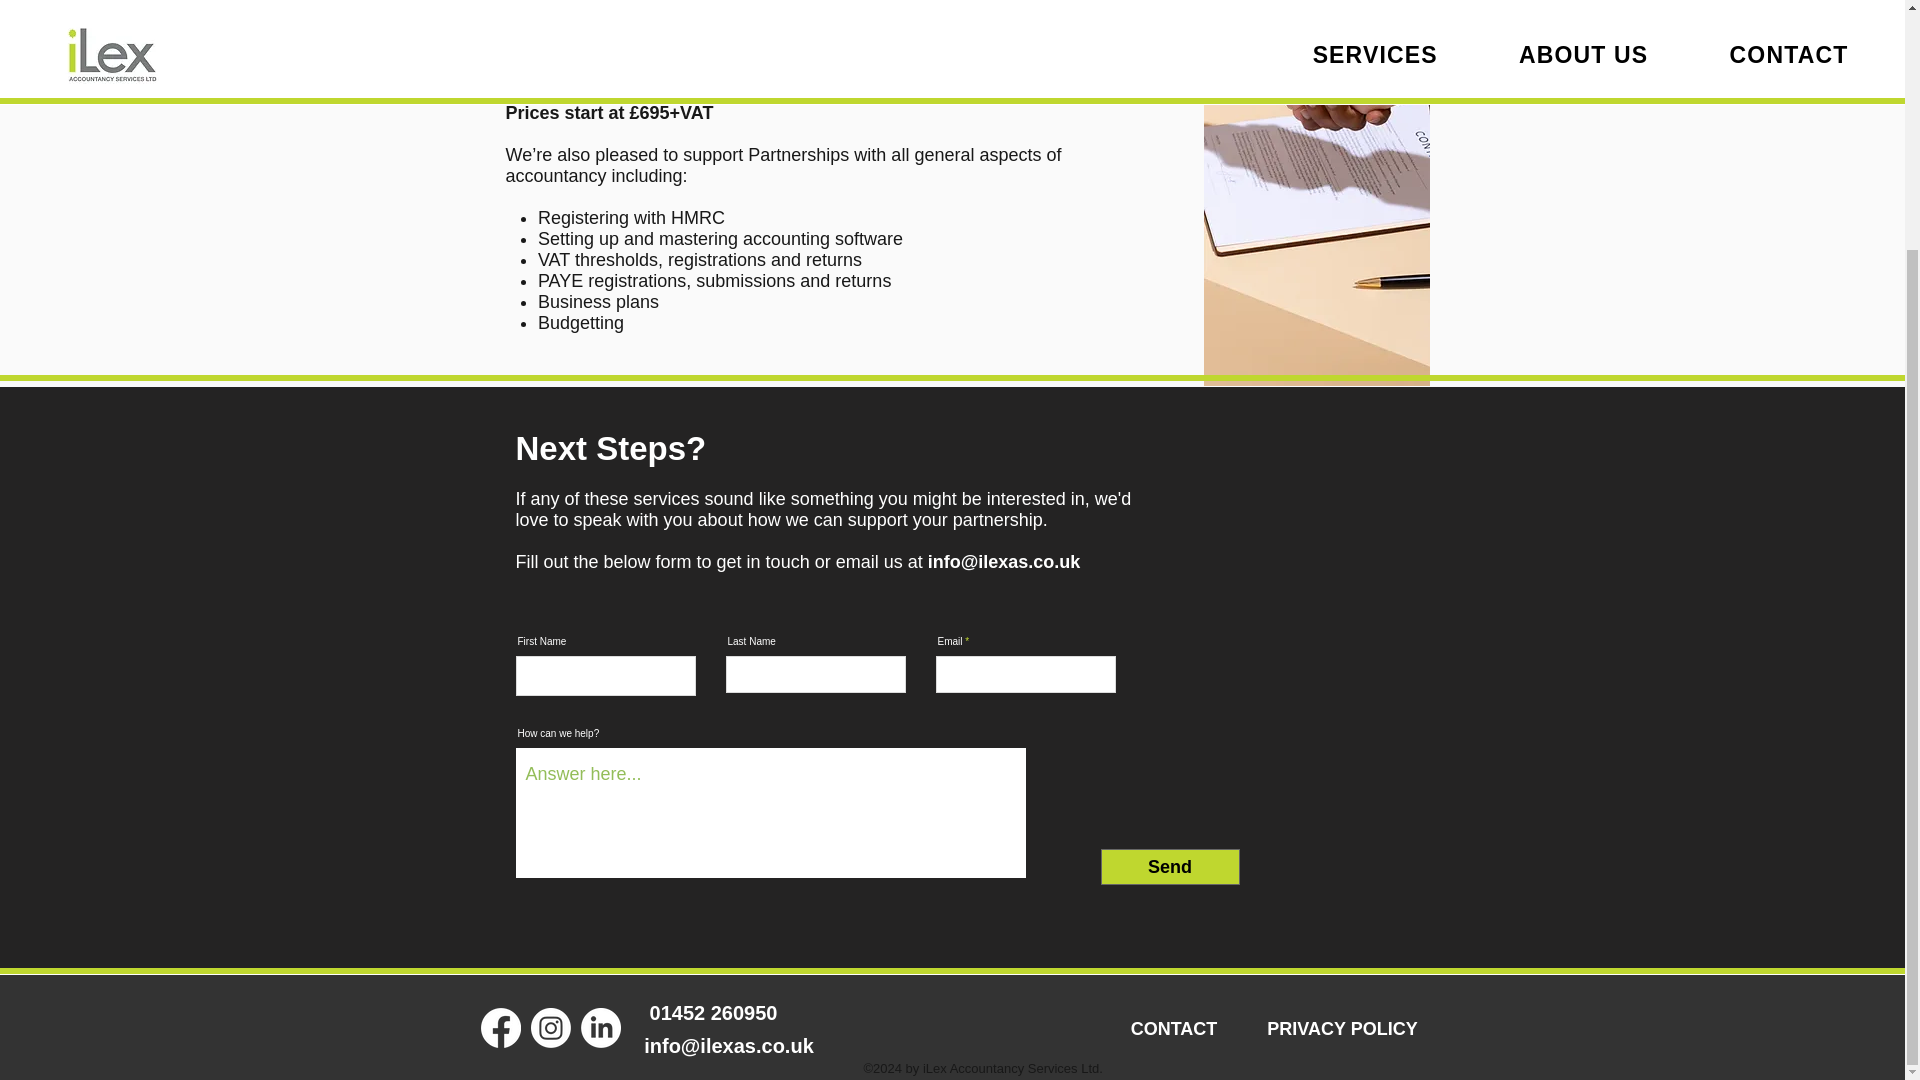 Image resolution: width=1920 pixels, height=1080 pixels. I want to click on 01452 260950, so click(714, 1012).